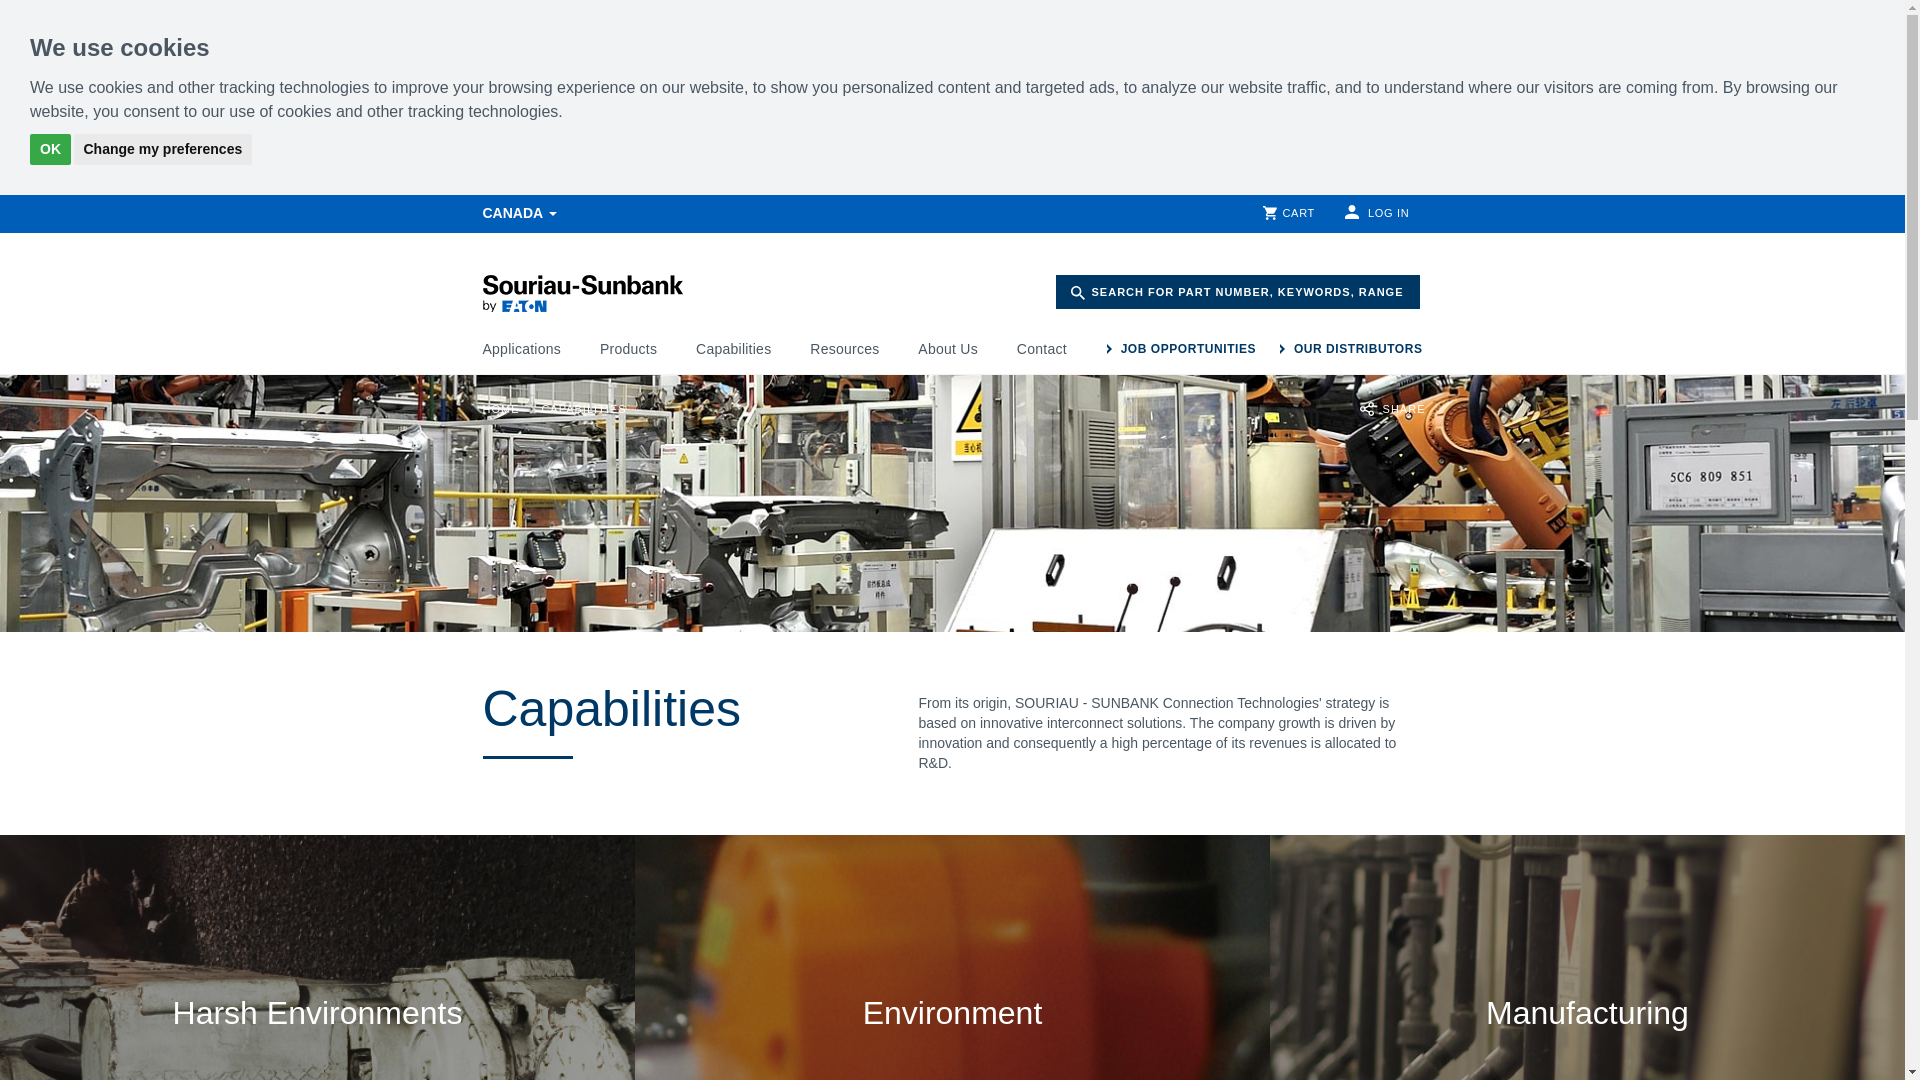 This screenshot has height=1080, width=1920. Describe the element at coordinates (1351, 348) in the screenshot. I see `OUR DISTRIBUTORS` at that location.